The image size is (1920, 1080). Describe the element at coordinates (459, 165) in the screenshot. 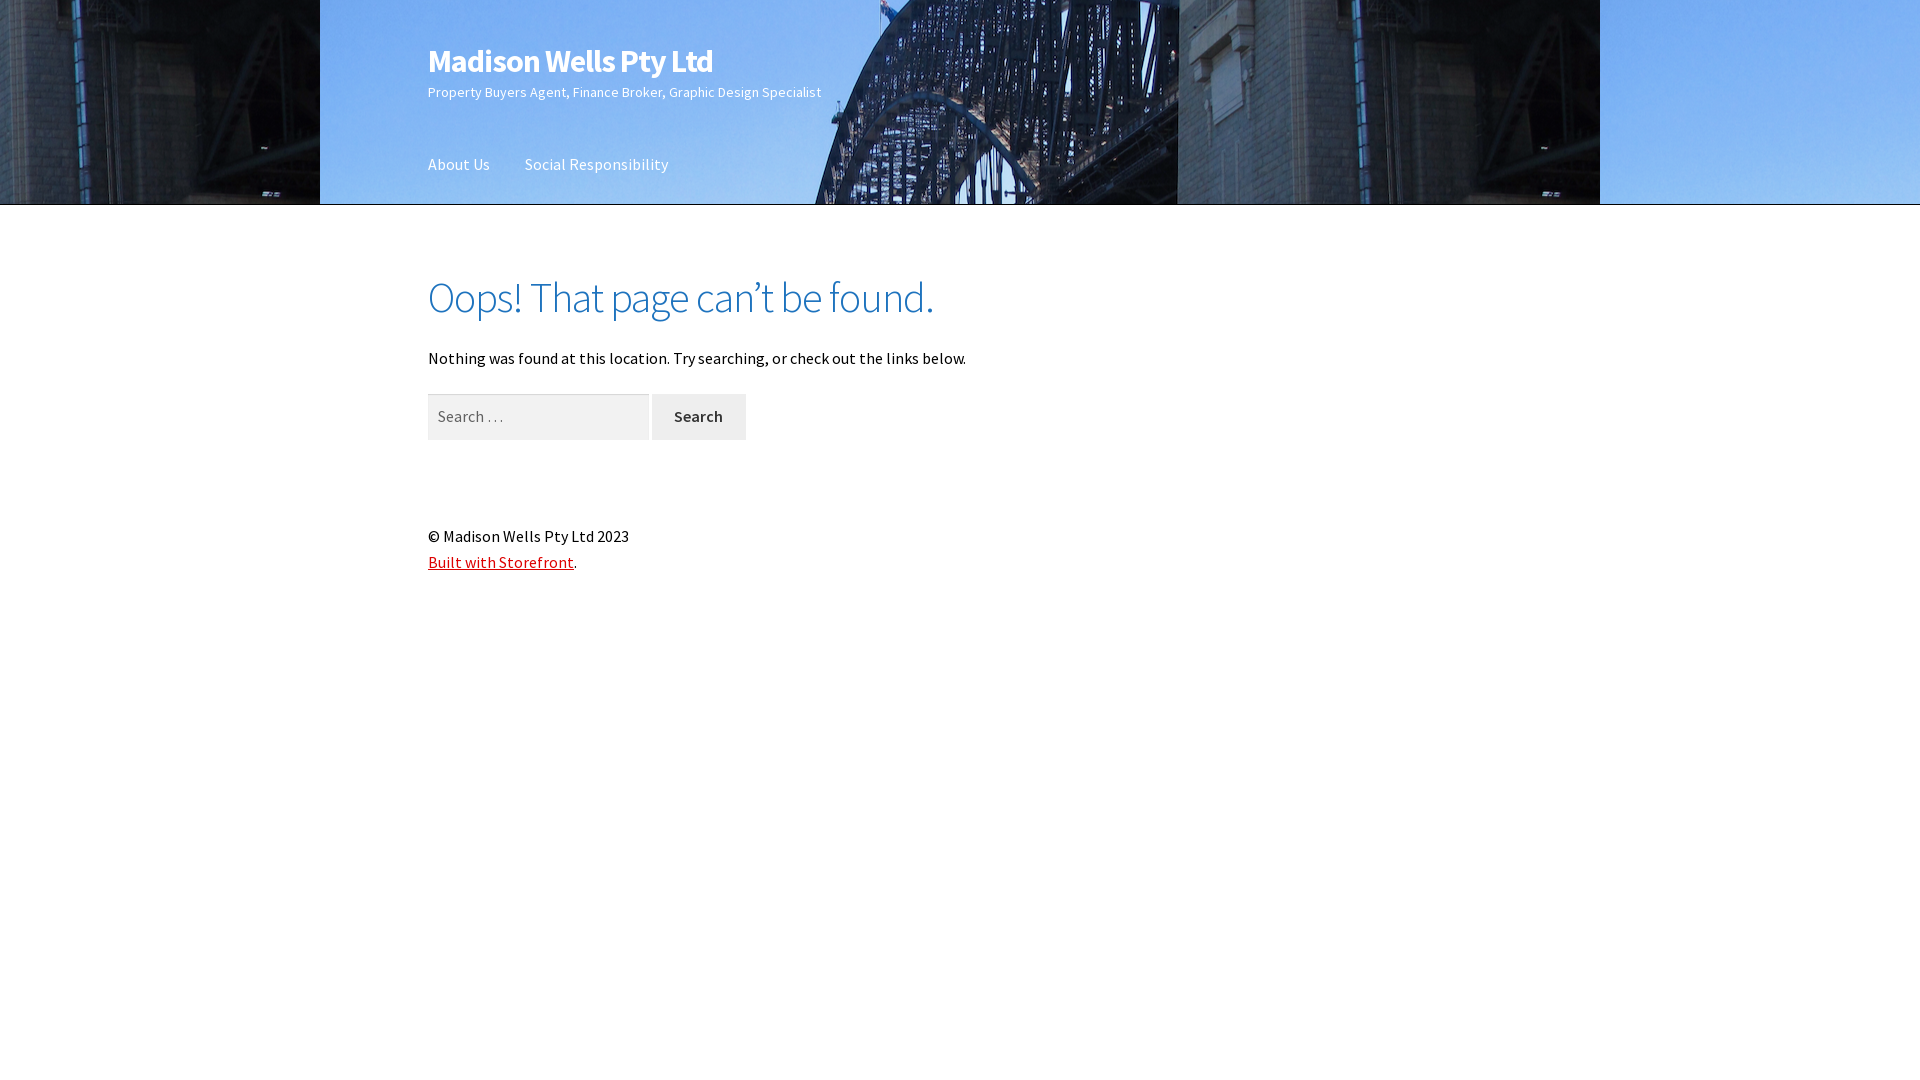

I see `About Us` at that location.